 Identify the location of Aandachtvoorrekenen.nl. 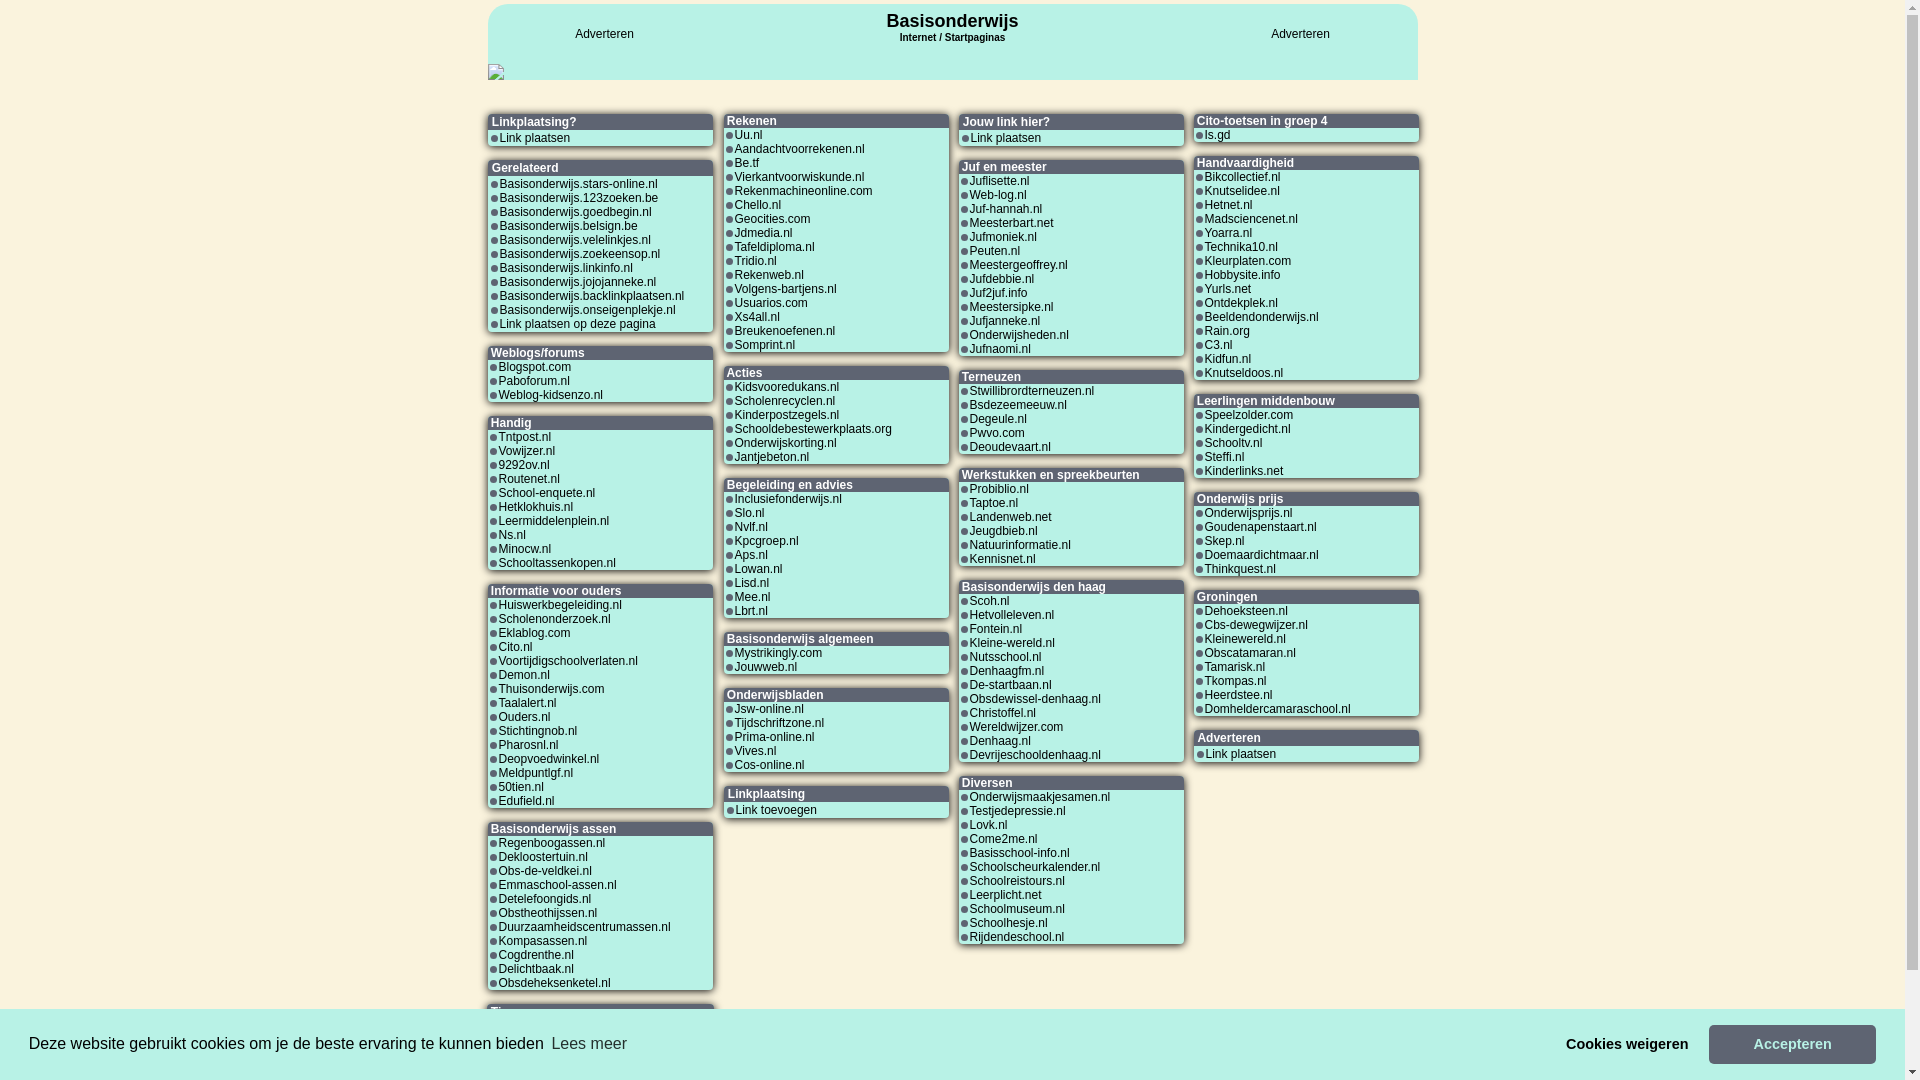
(799, 148).